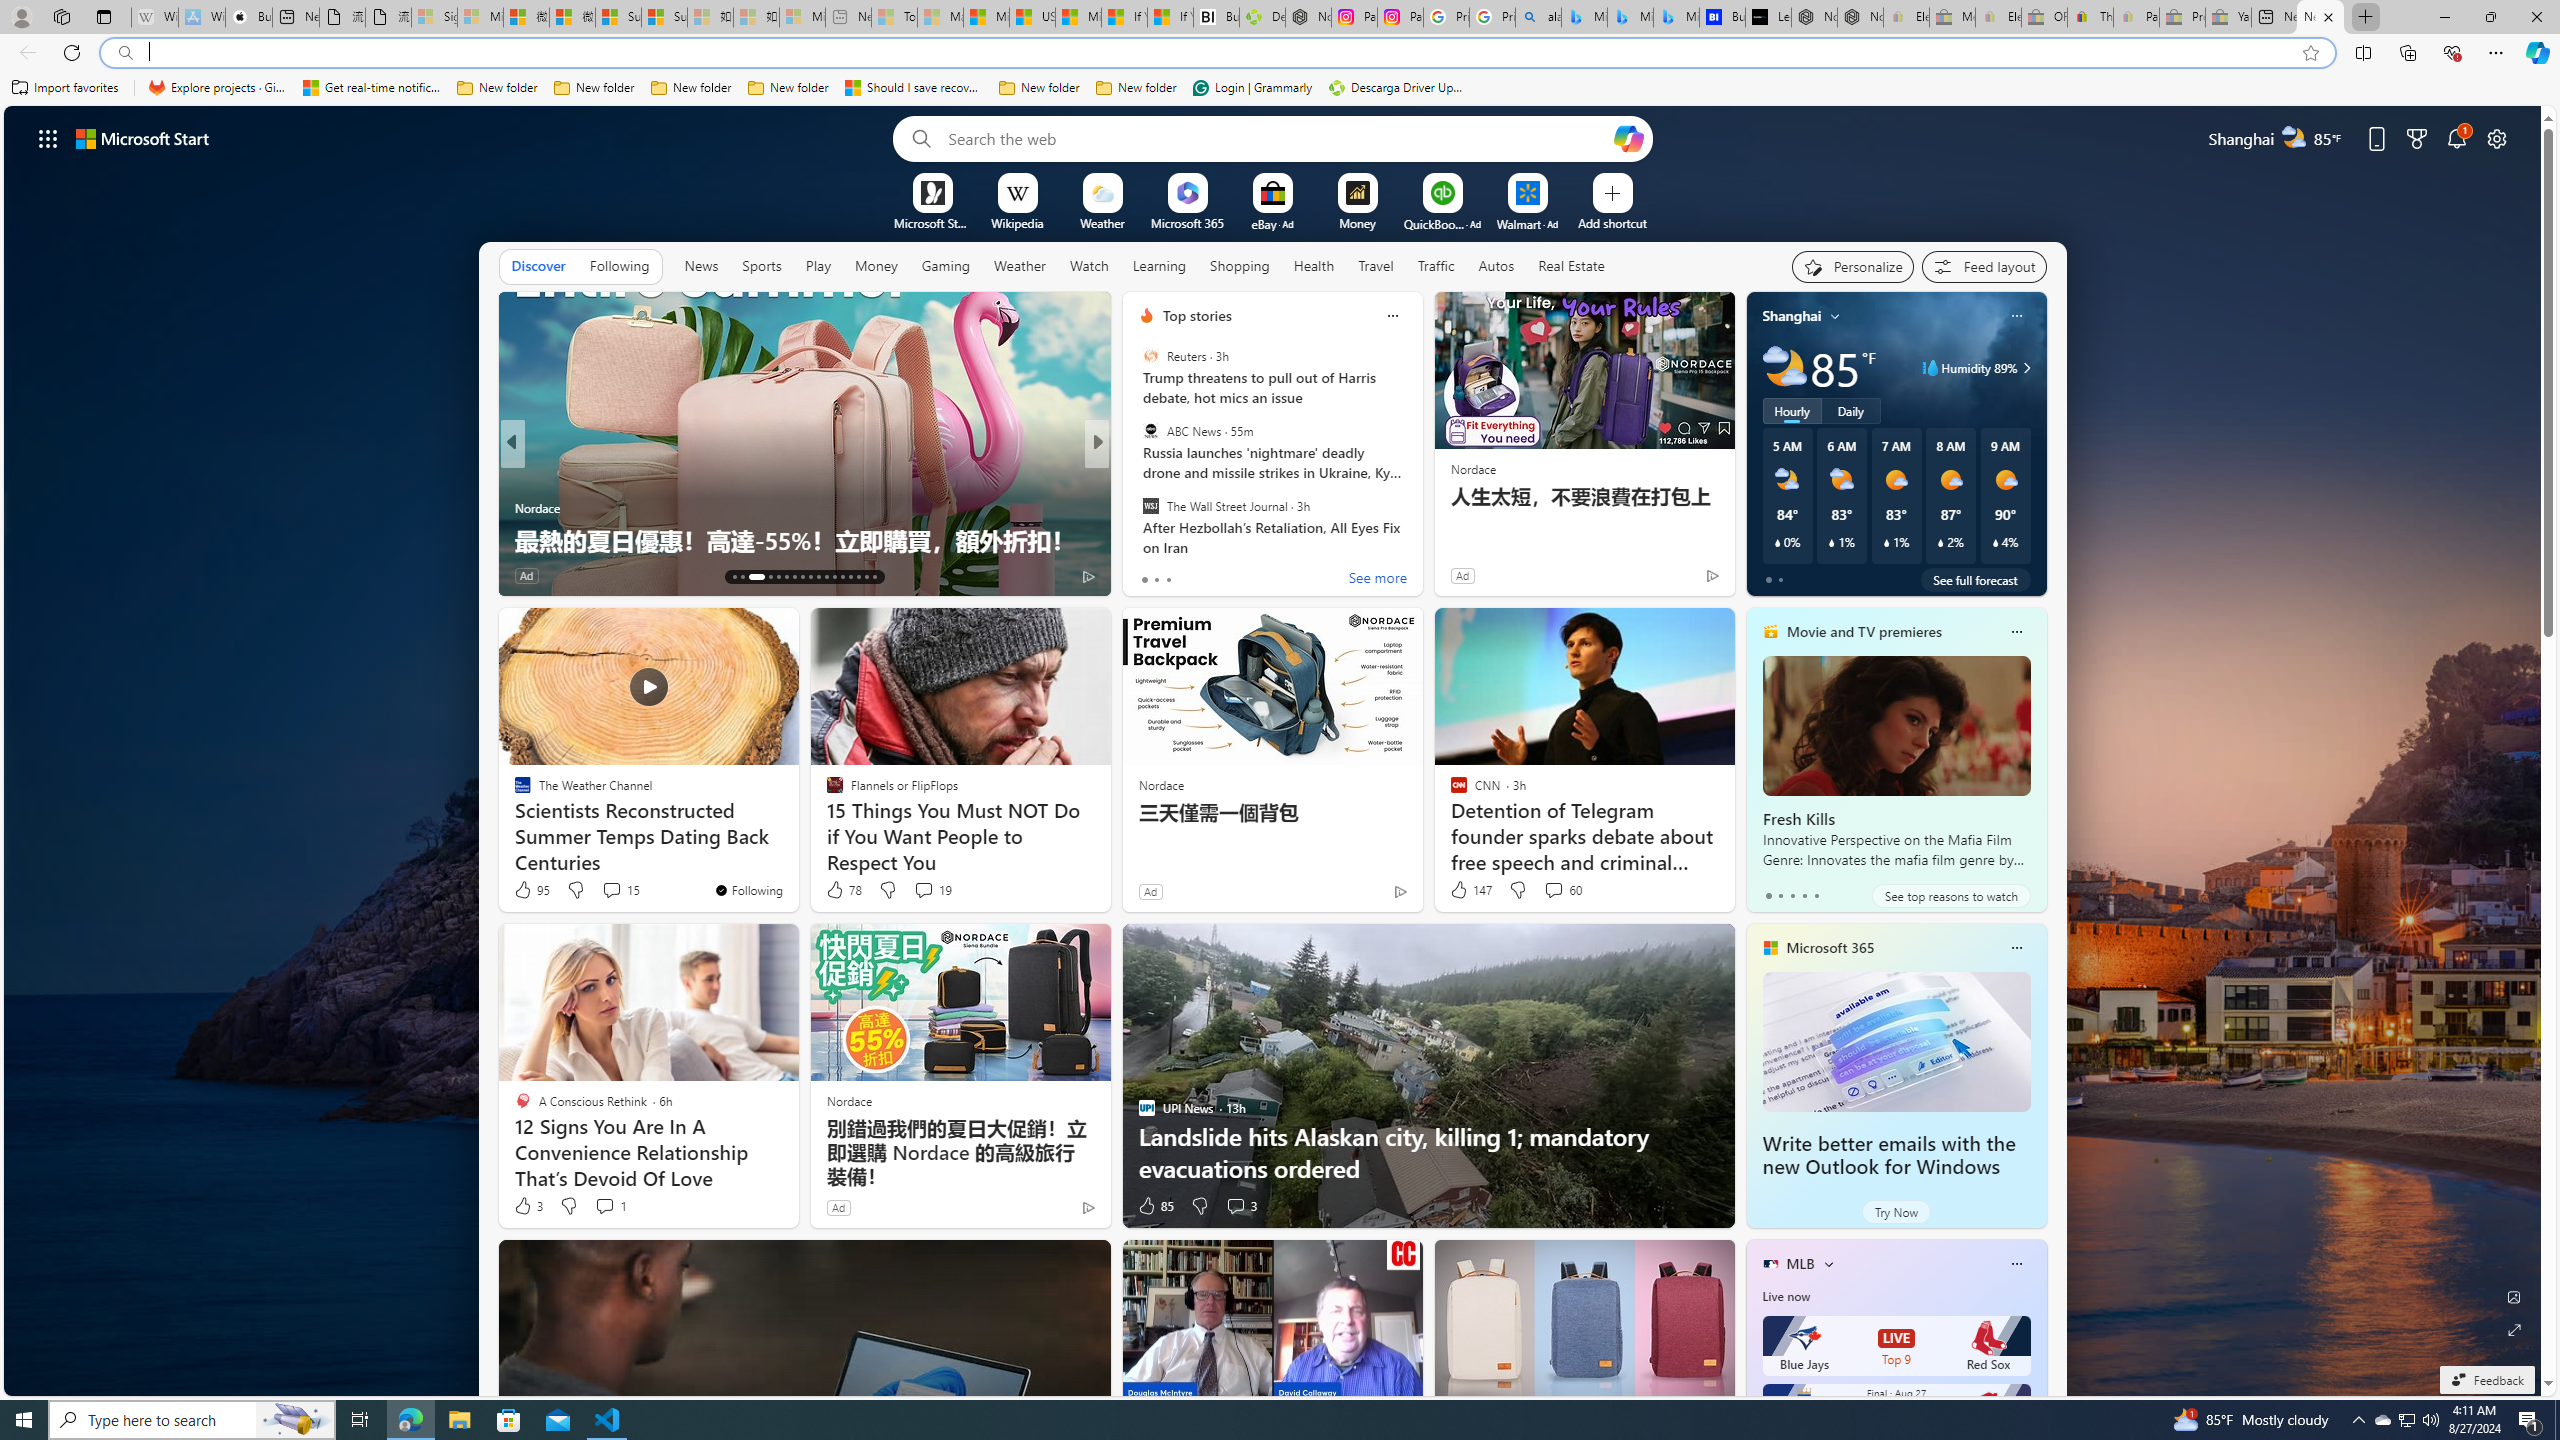  Describe the element at coordinates (1780, 895) in the screenshot. I see `tab-1` at that location.